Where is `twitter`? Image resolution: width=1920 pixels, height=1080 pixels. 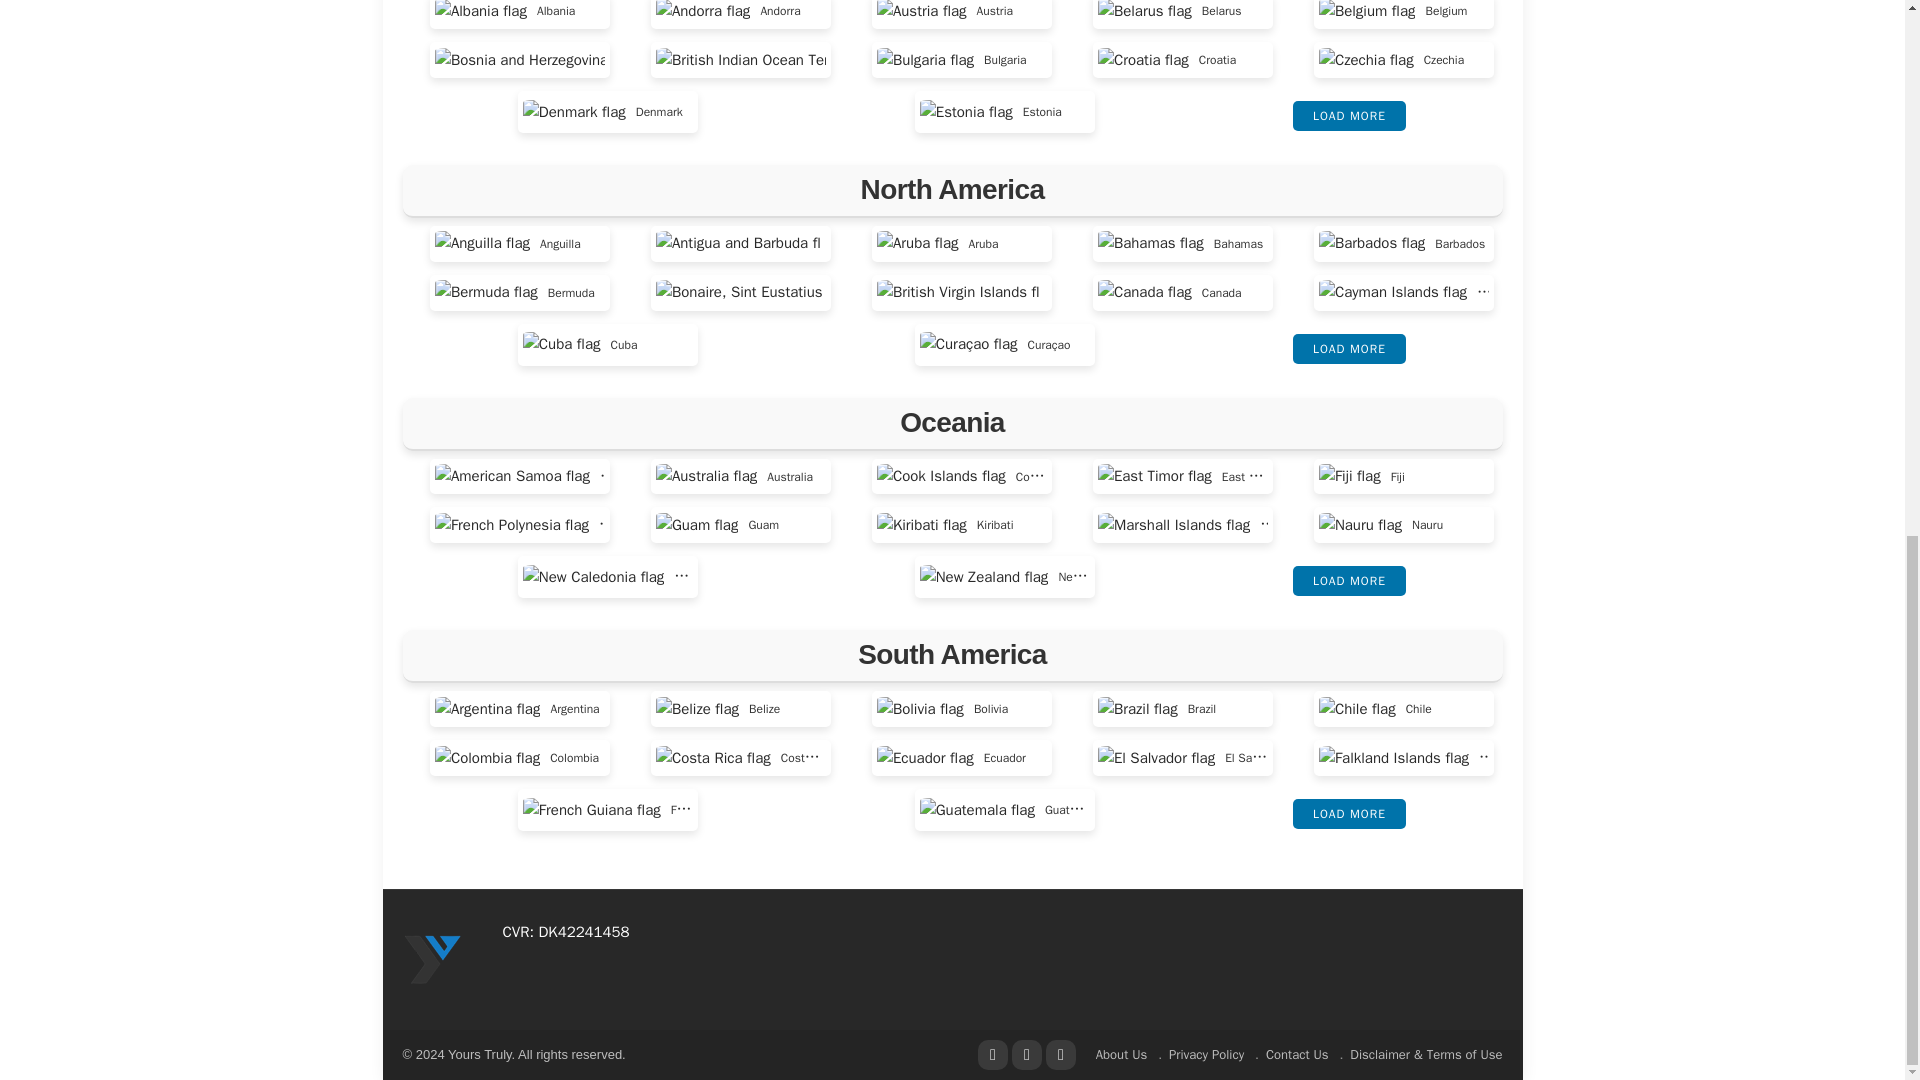 twitter is located at coordinates (1026, 1055).